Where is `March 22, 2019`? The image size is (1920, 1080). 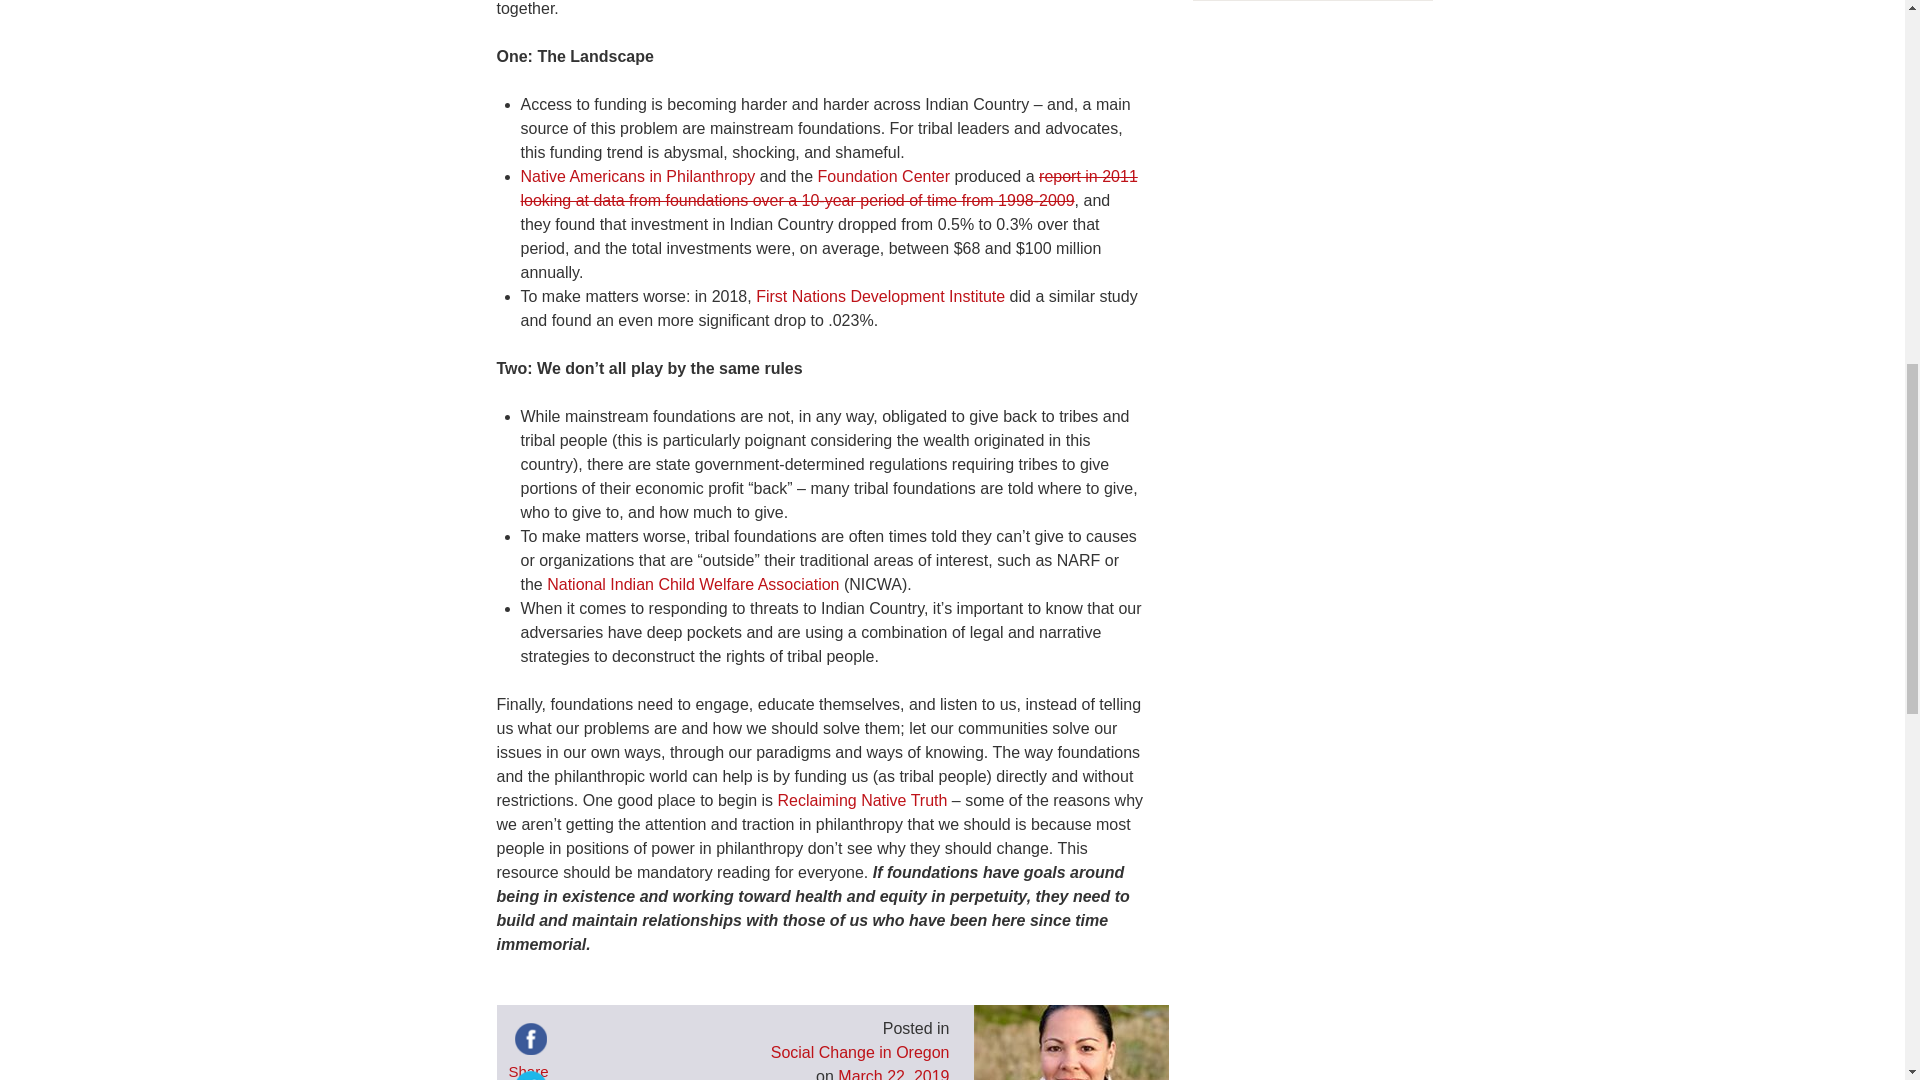 March 22, 2019 is located at coordinates (892, 1074).